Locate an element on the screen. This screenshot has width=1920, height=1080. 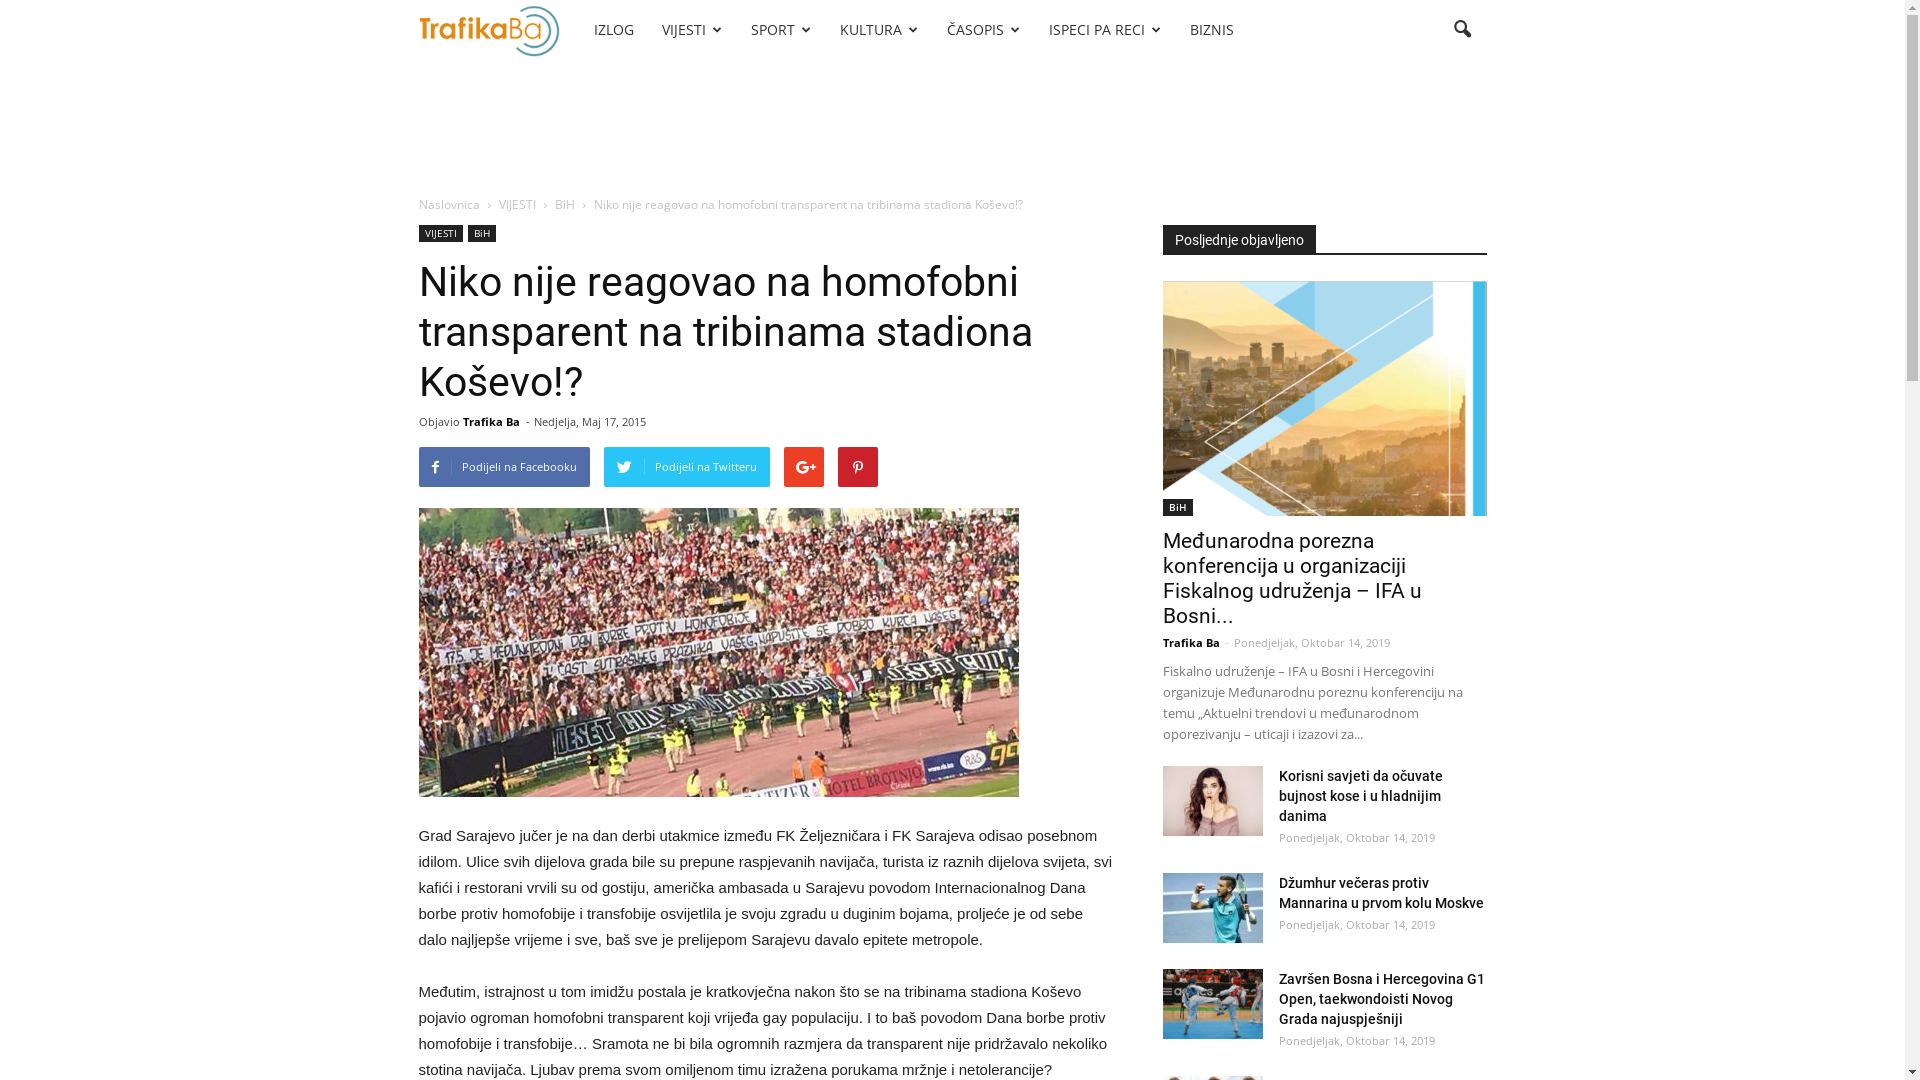
Trafika.BA is located at coordinates (499, 30).